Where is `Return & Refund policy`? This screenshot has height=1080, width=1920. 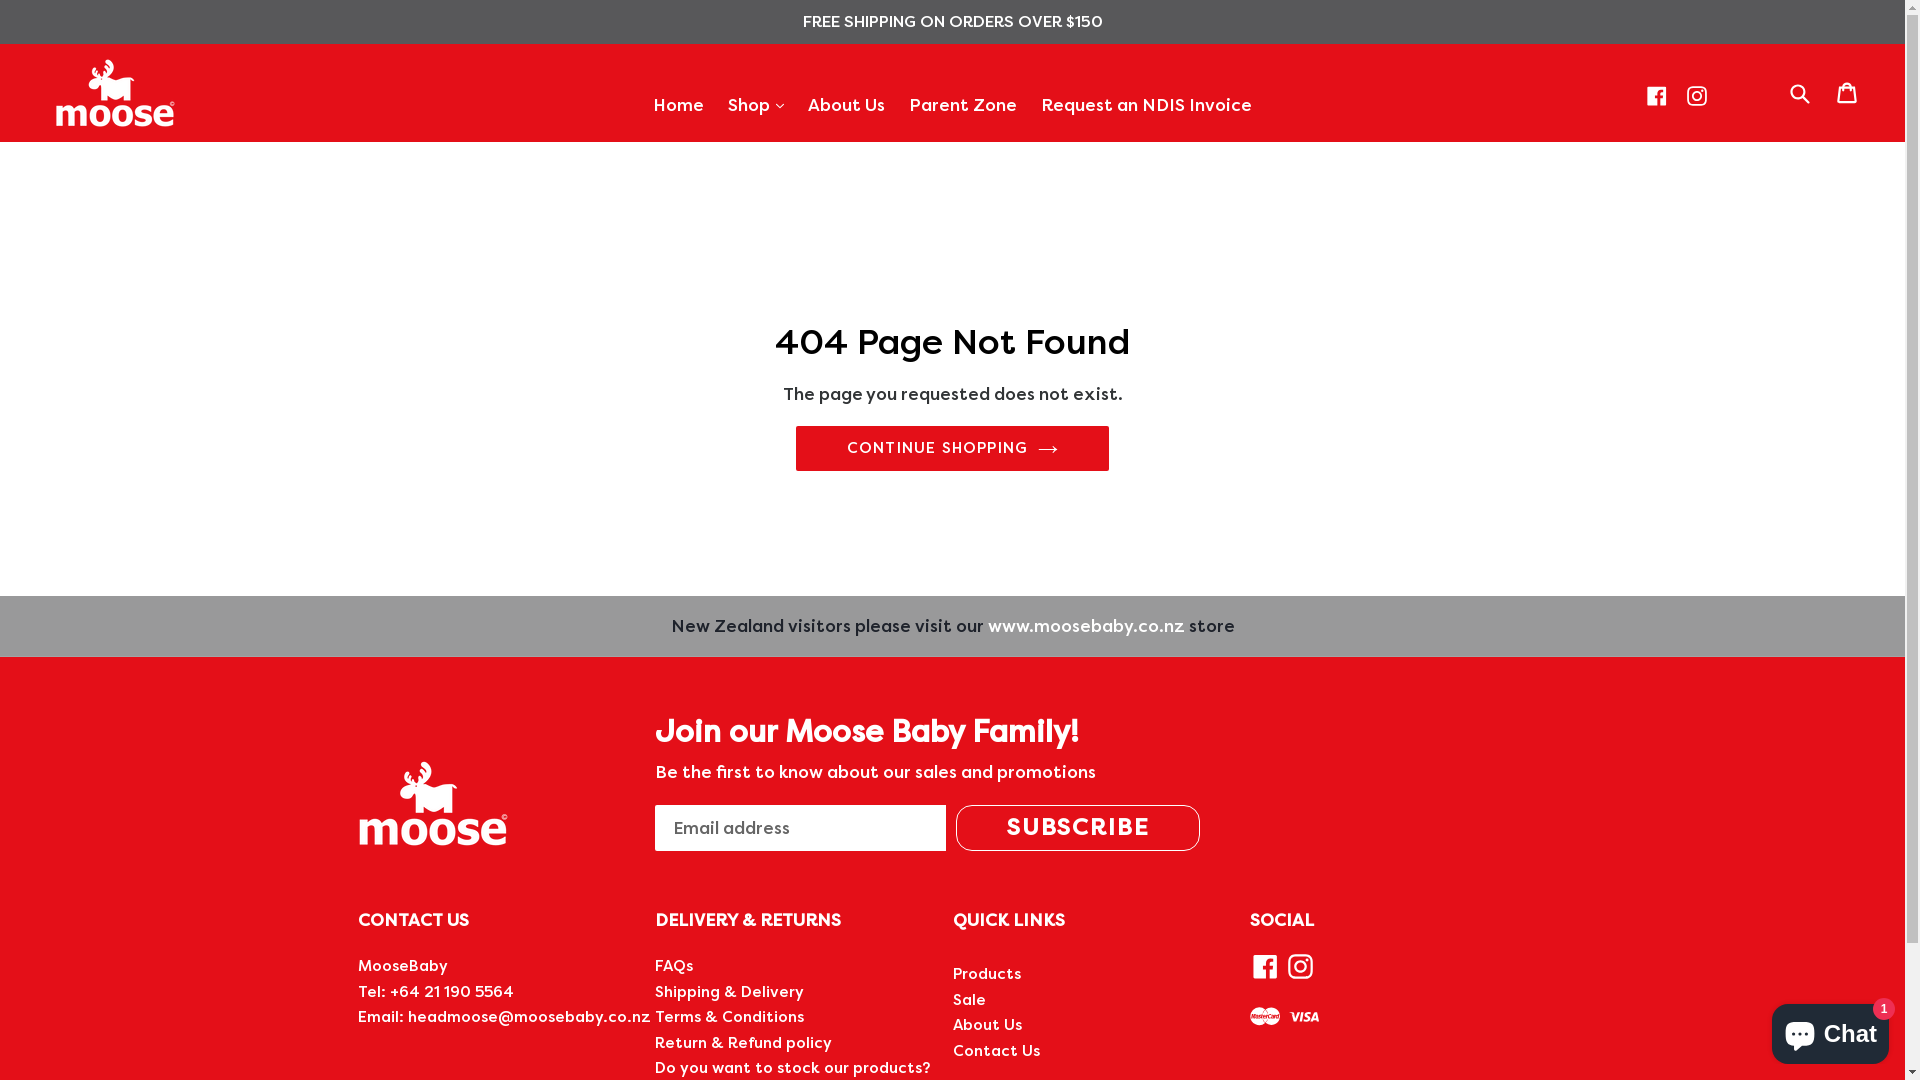
Return & Refund policy is located at coordinates (744, 1043).